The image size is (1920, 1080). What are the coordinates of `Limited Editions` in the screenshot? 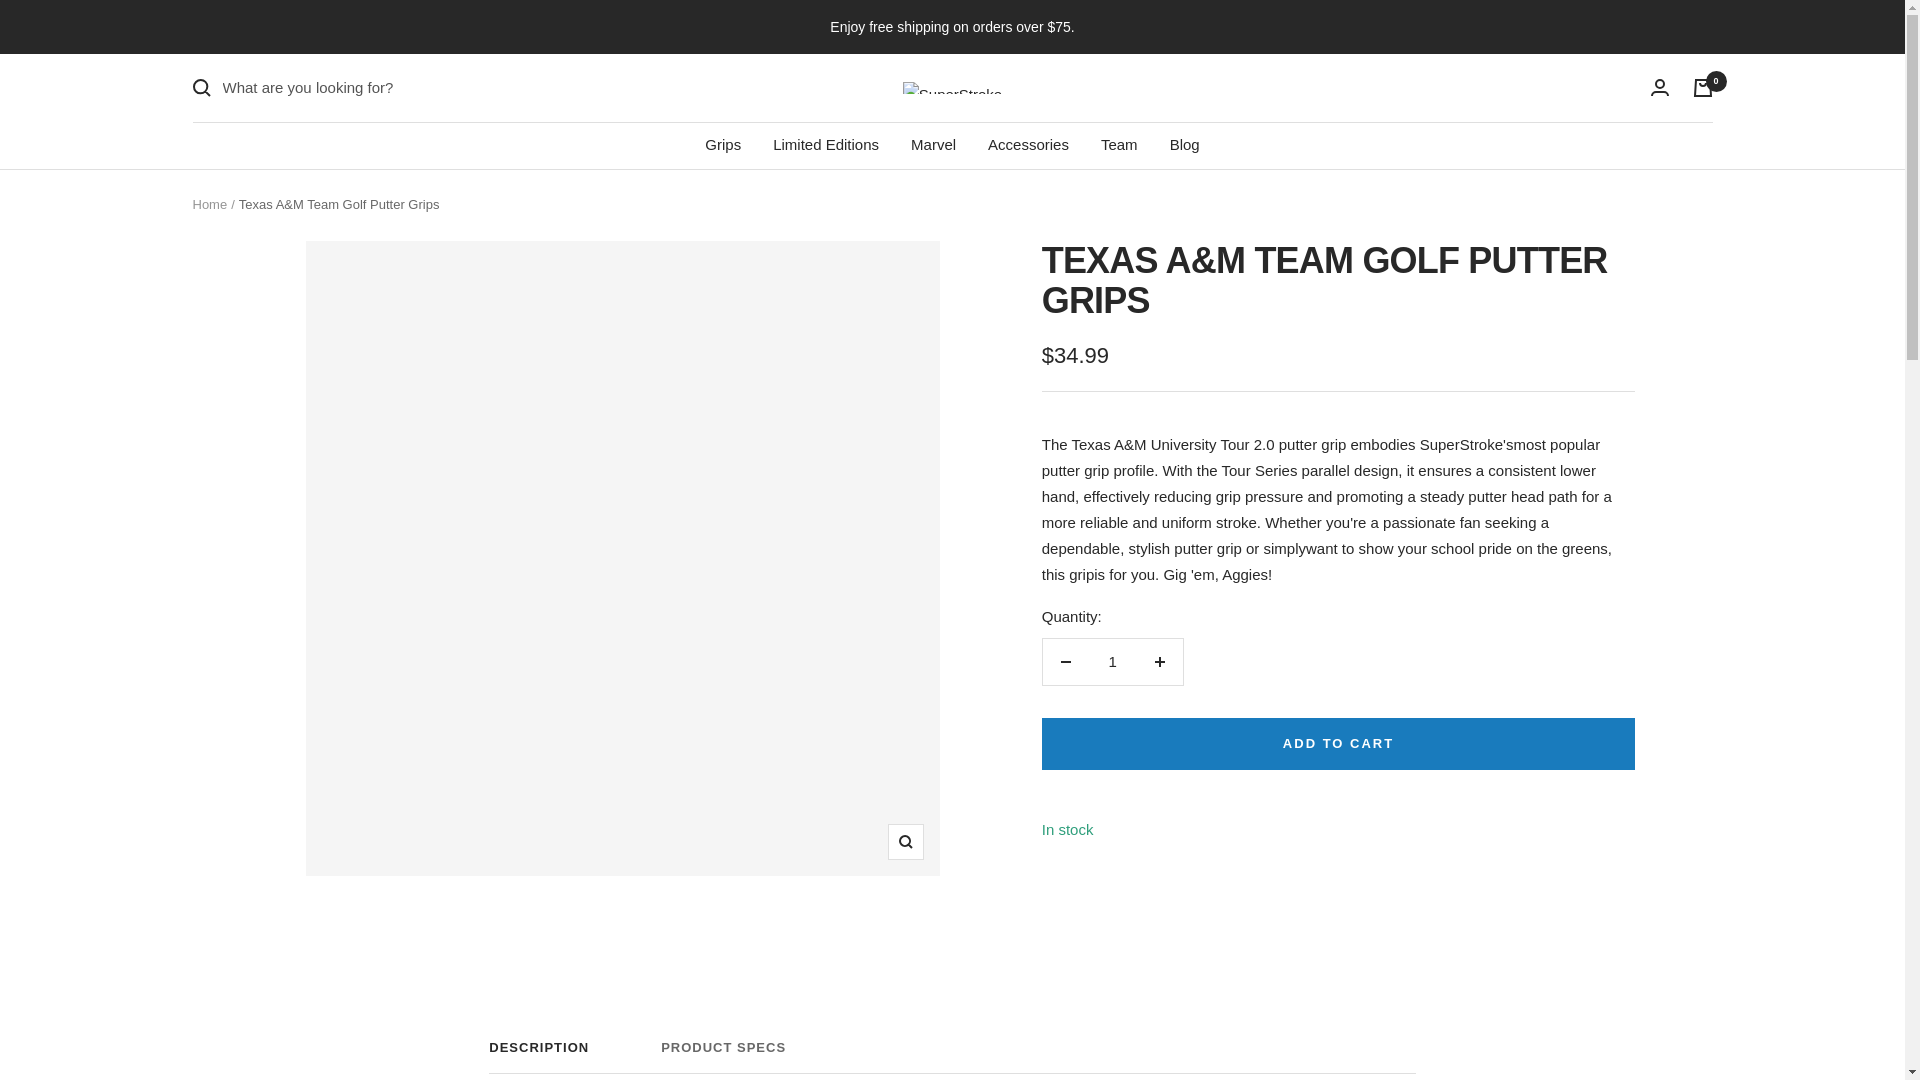 It's located at (1112, 662).